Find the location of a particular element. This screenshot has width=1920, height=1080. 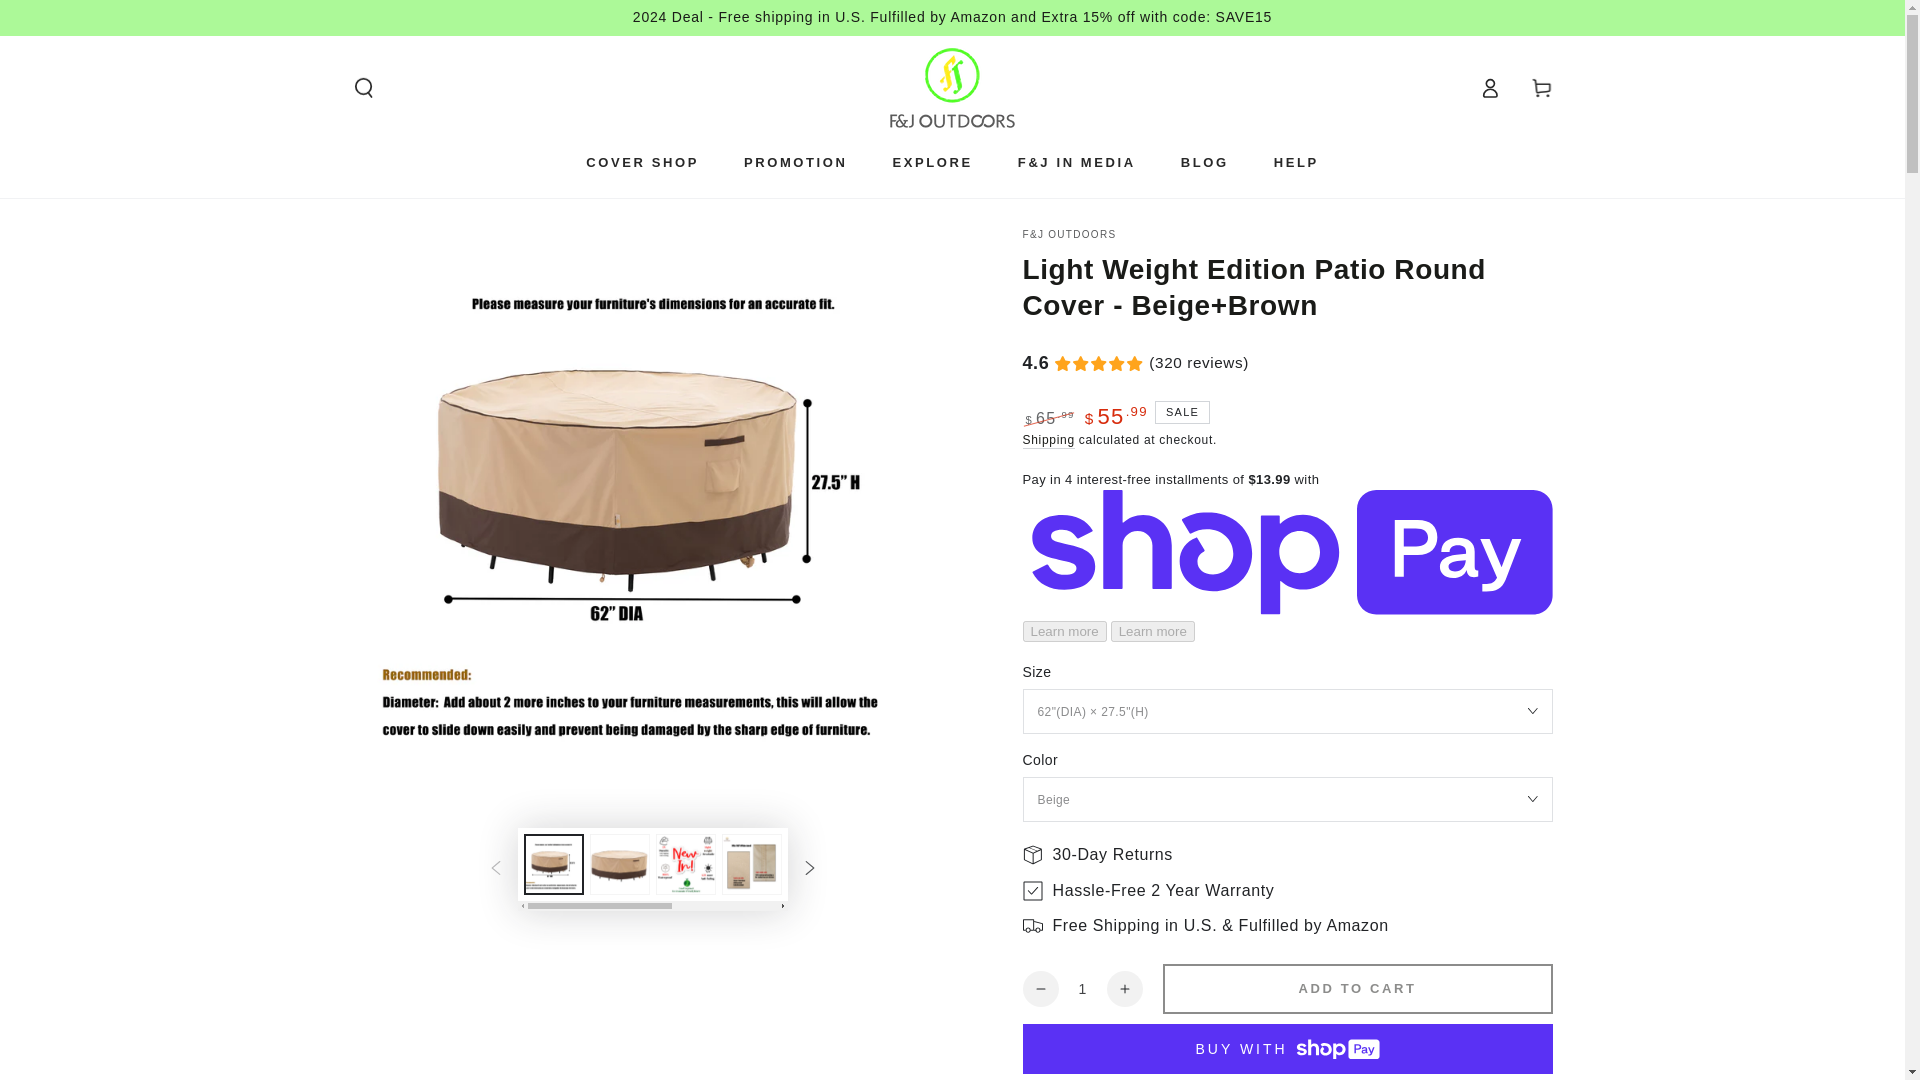

SKIP TO CONTENT is located at coordinates (89, 19).